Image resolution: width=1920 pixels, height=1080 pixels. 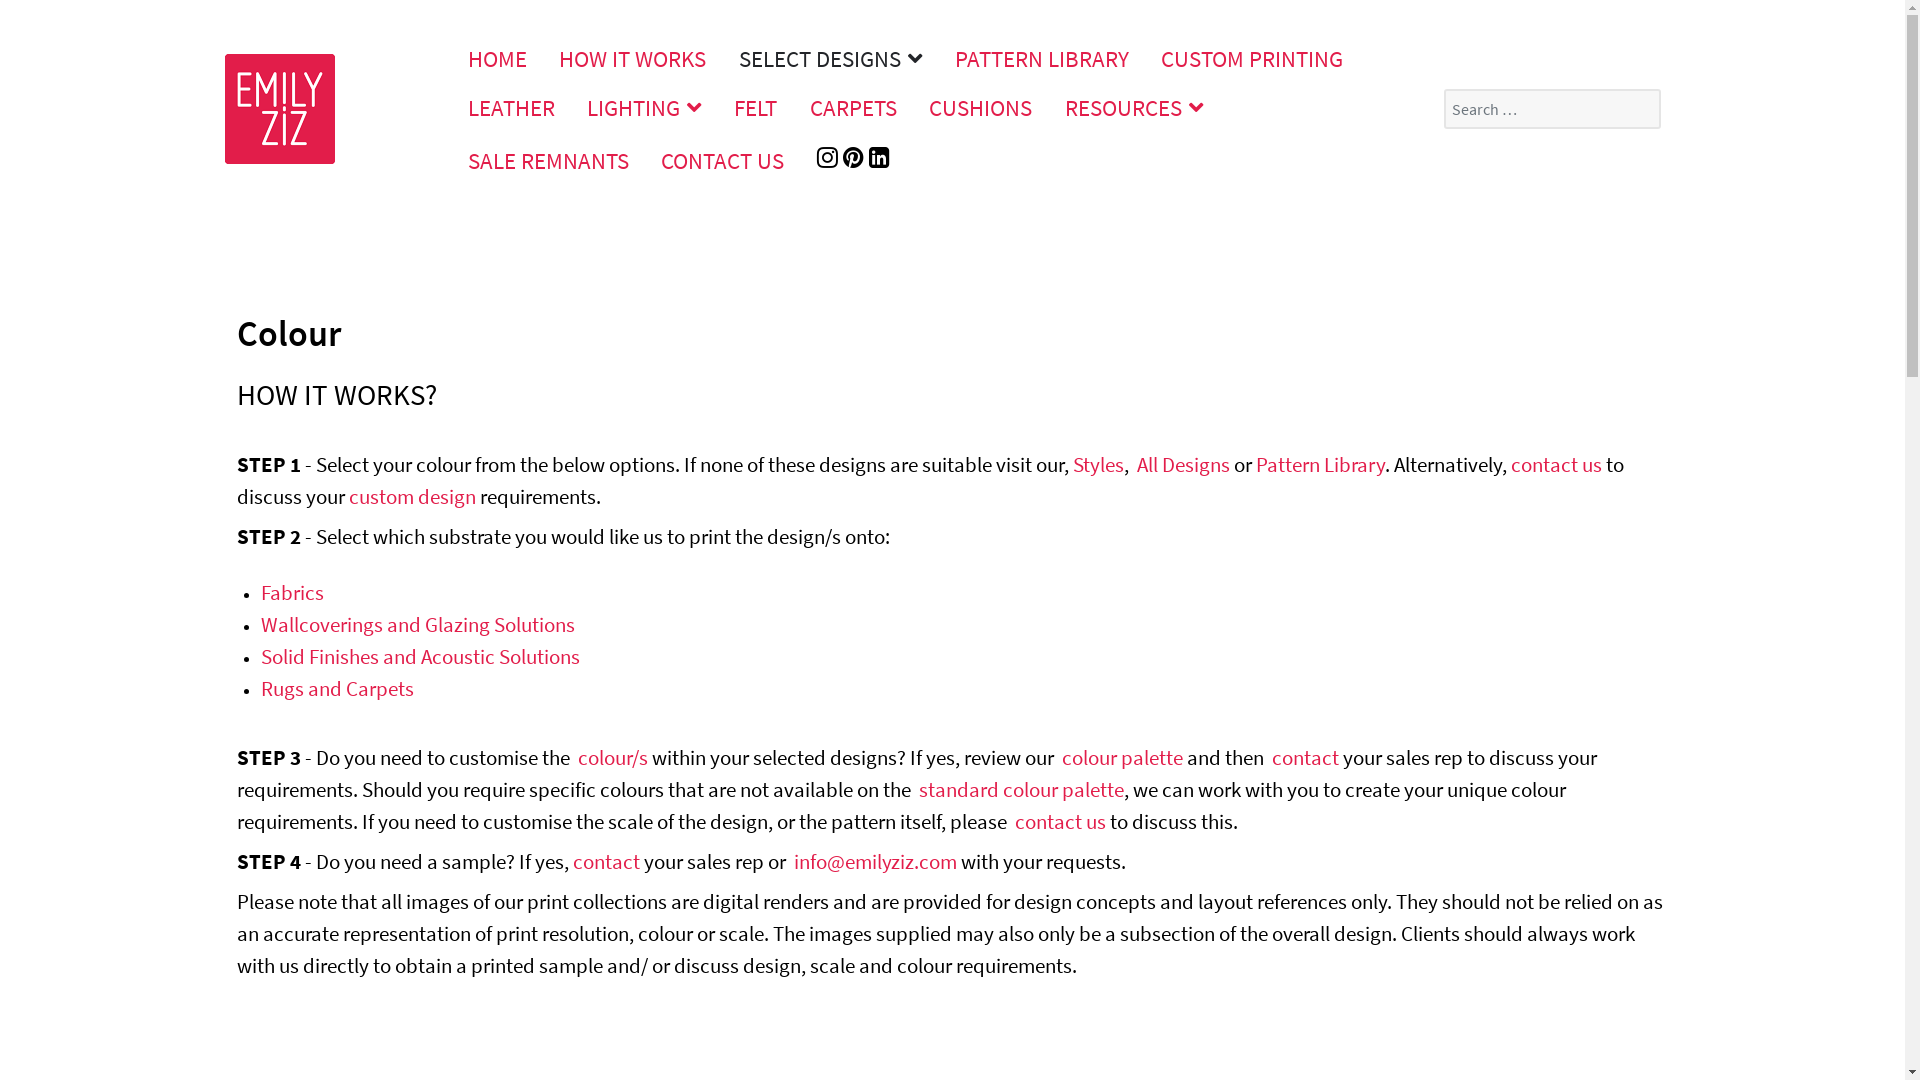 What do you see at coordinates (1320, 464) in the screenshot?
I see `Pattern Library` at bounding box center [1320, 464].